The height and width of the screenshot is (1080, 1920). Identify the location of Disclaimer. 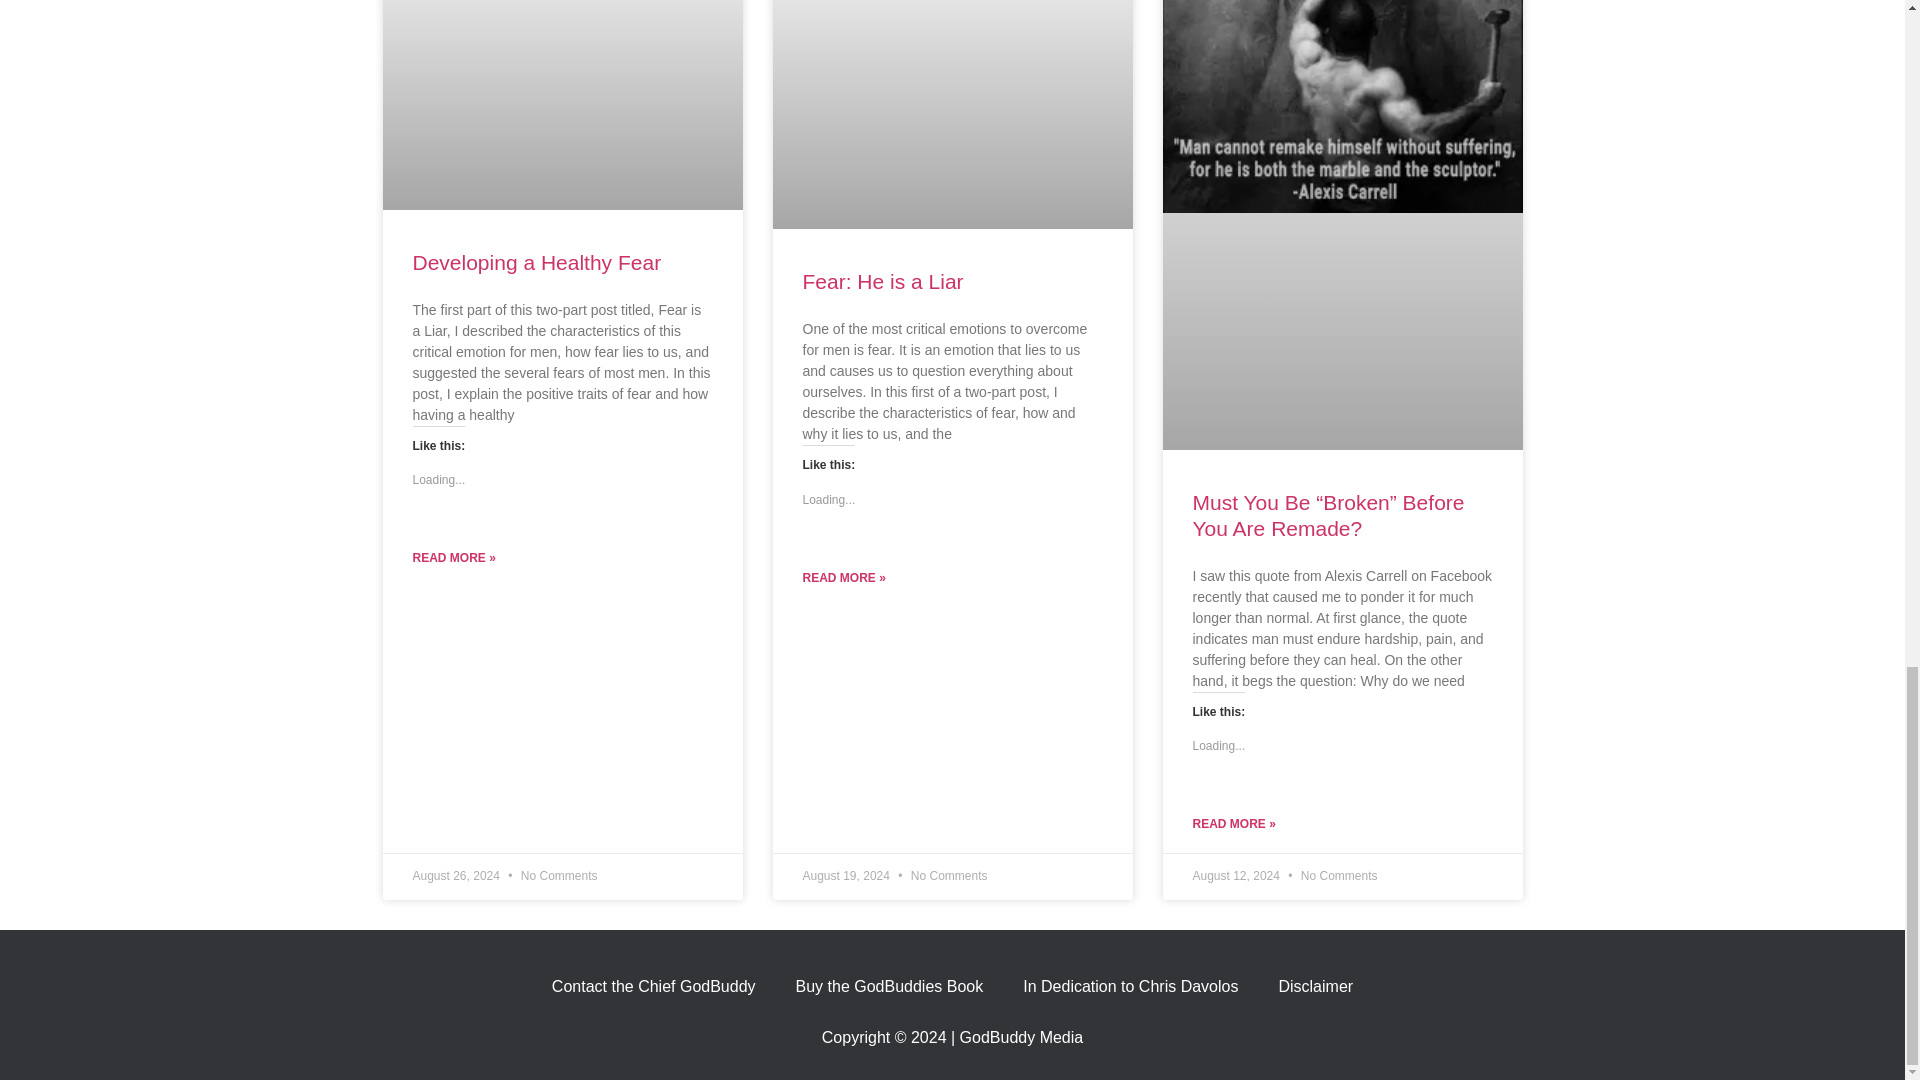
(1314, 986).